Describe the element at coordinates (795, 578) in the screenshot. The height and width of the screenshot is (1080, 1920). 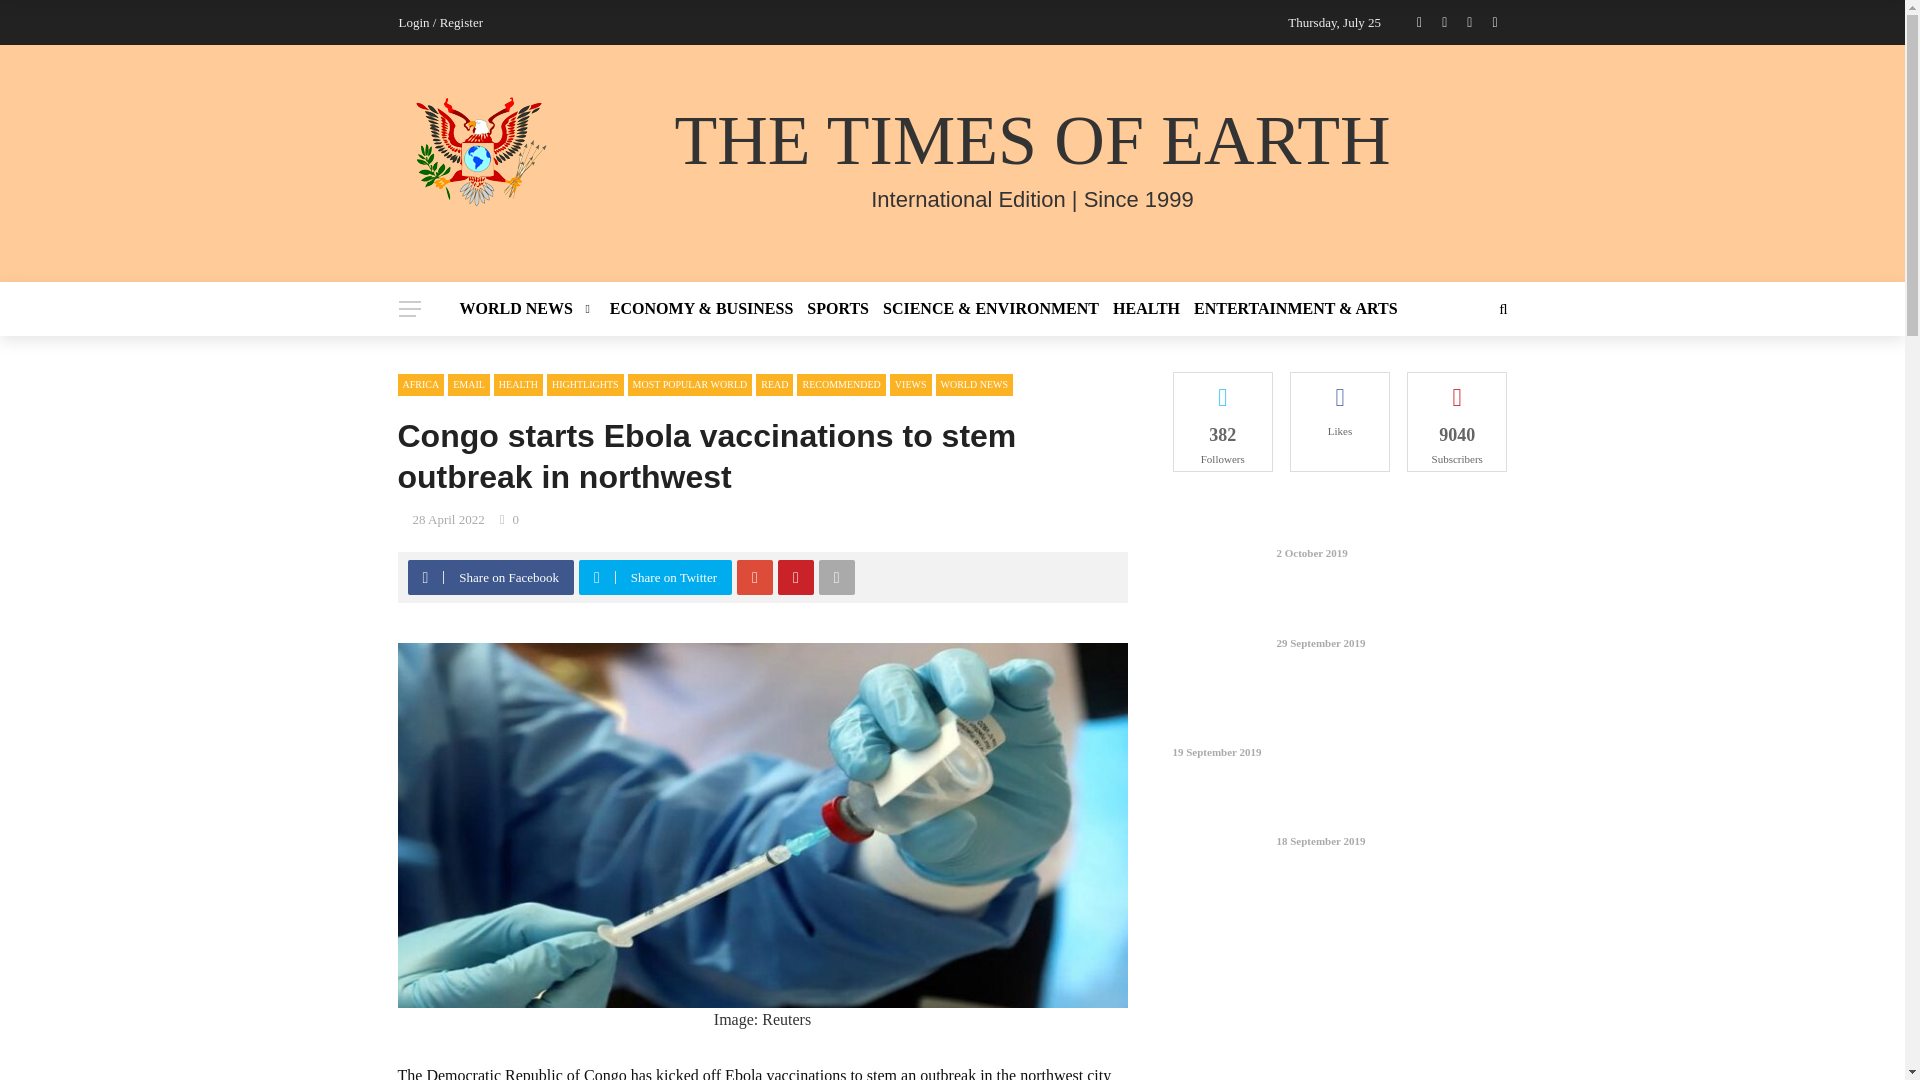
I see `Pinterest` at that location.